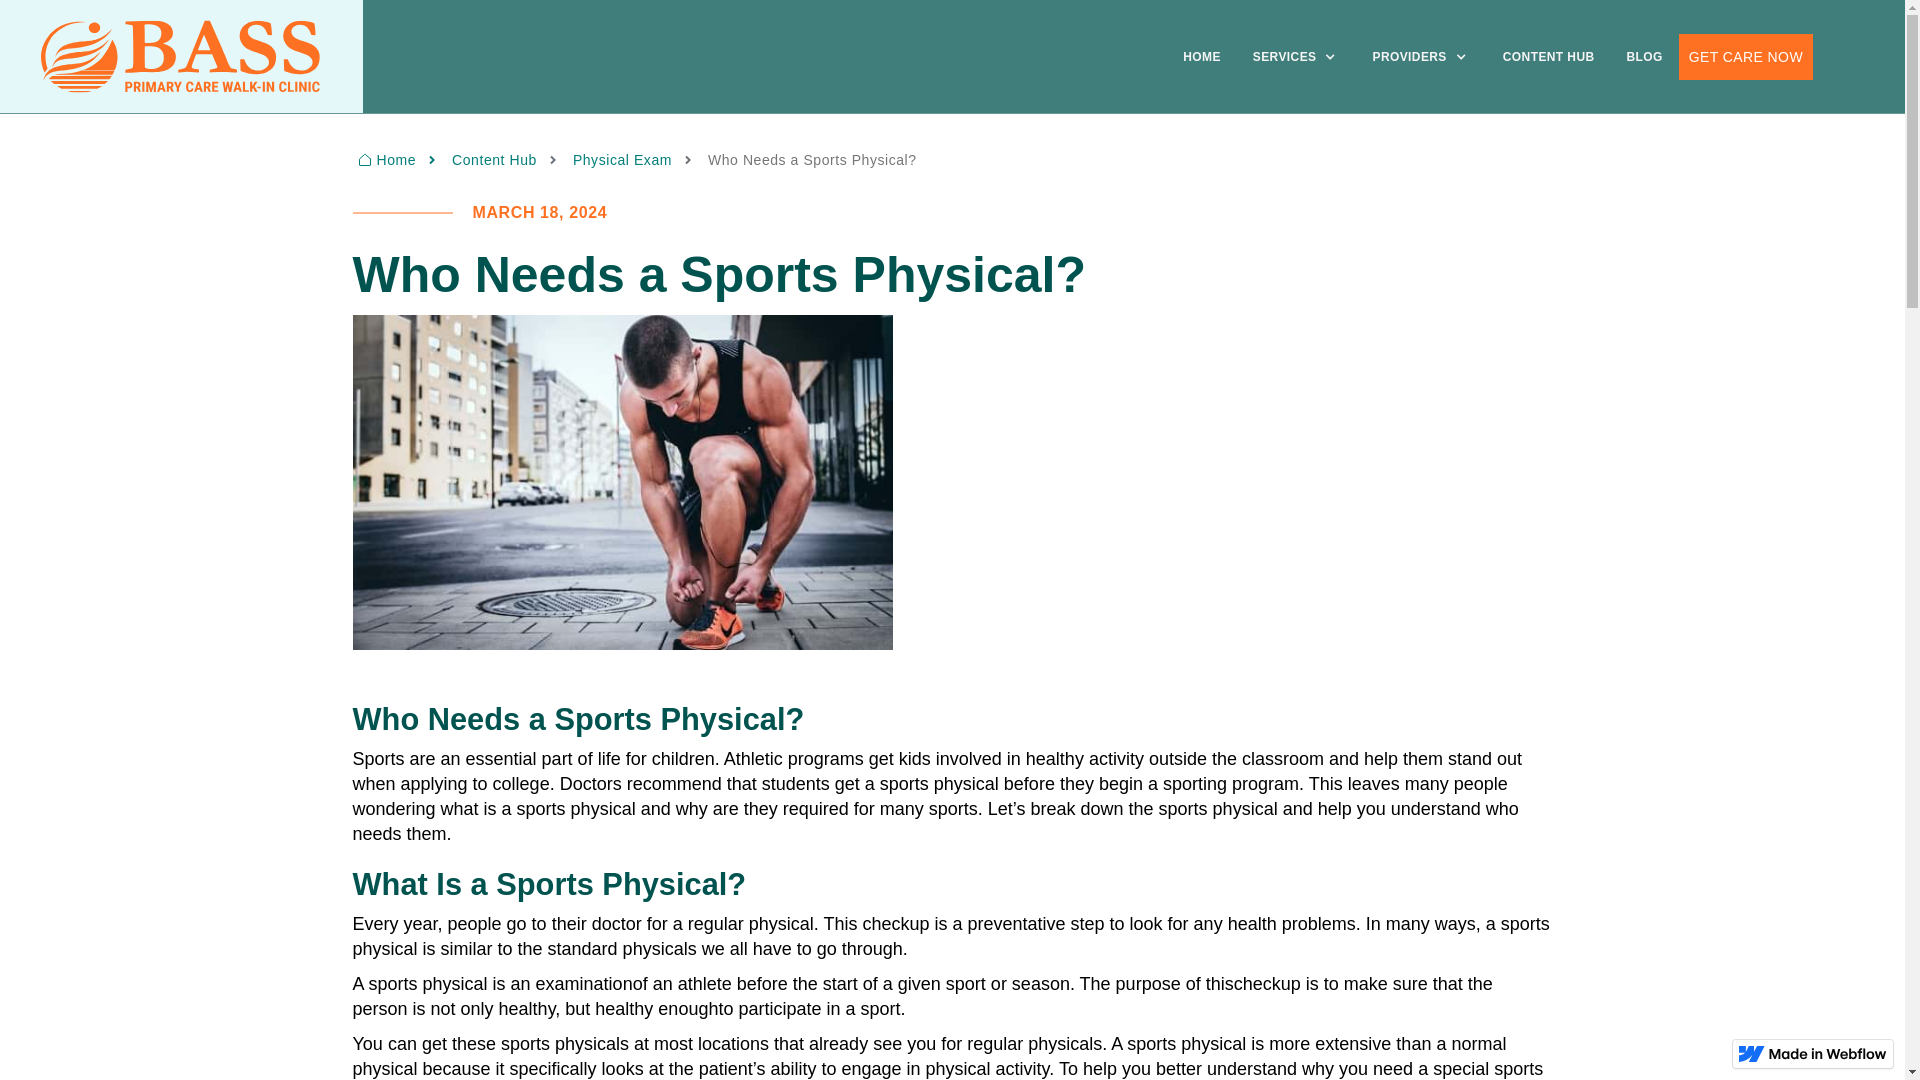 The image size is (1920, 1080). I want to click on Physical Exam, so click(636, 160).